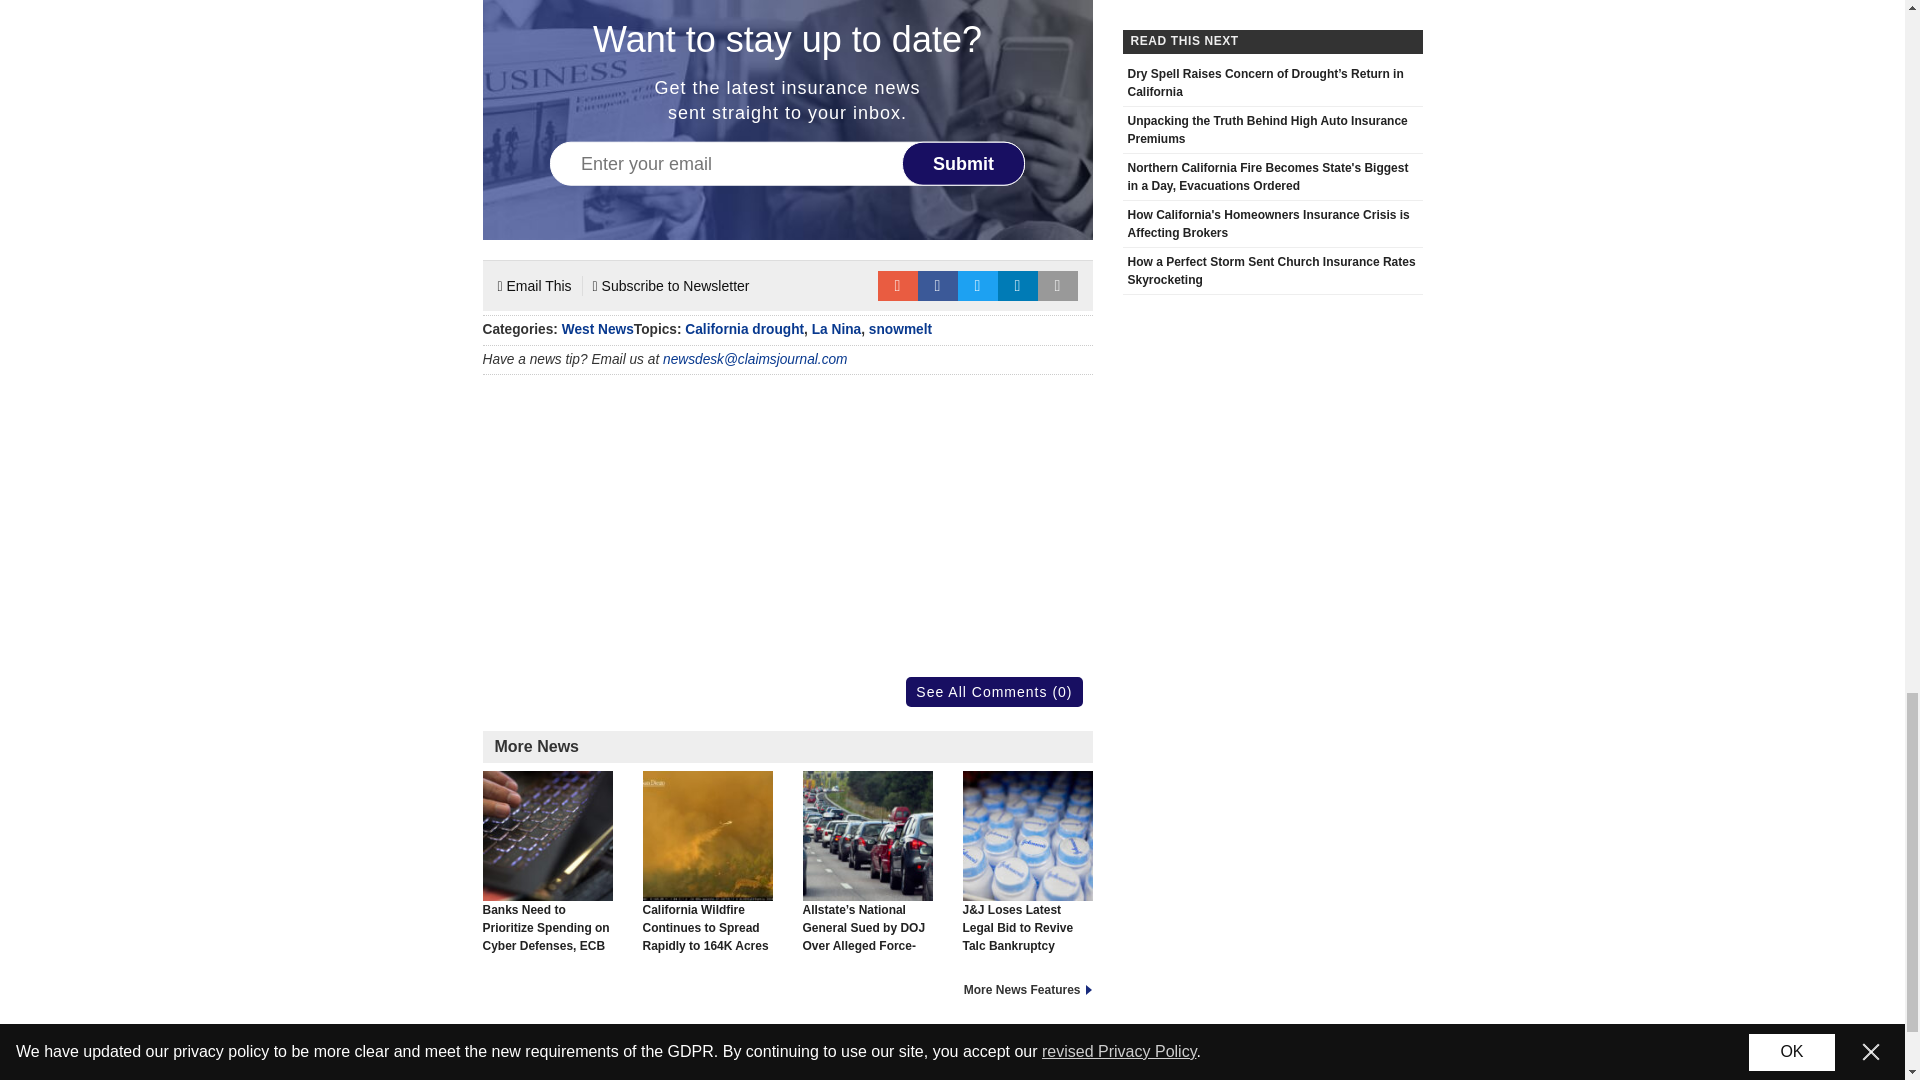 The height and width of the screenshot is (1080, 1920). I want to click on Email to a friend, so click(897, 286).